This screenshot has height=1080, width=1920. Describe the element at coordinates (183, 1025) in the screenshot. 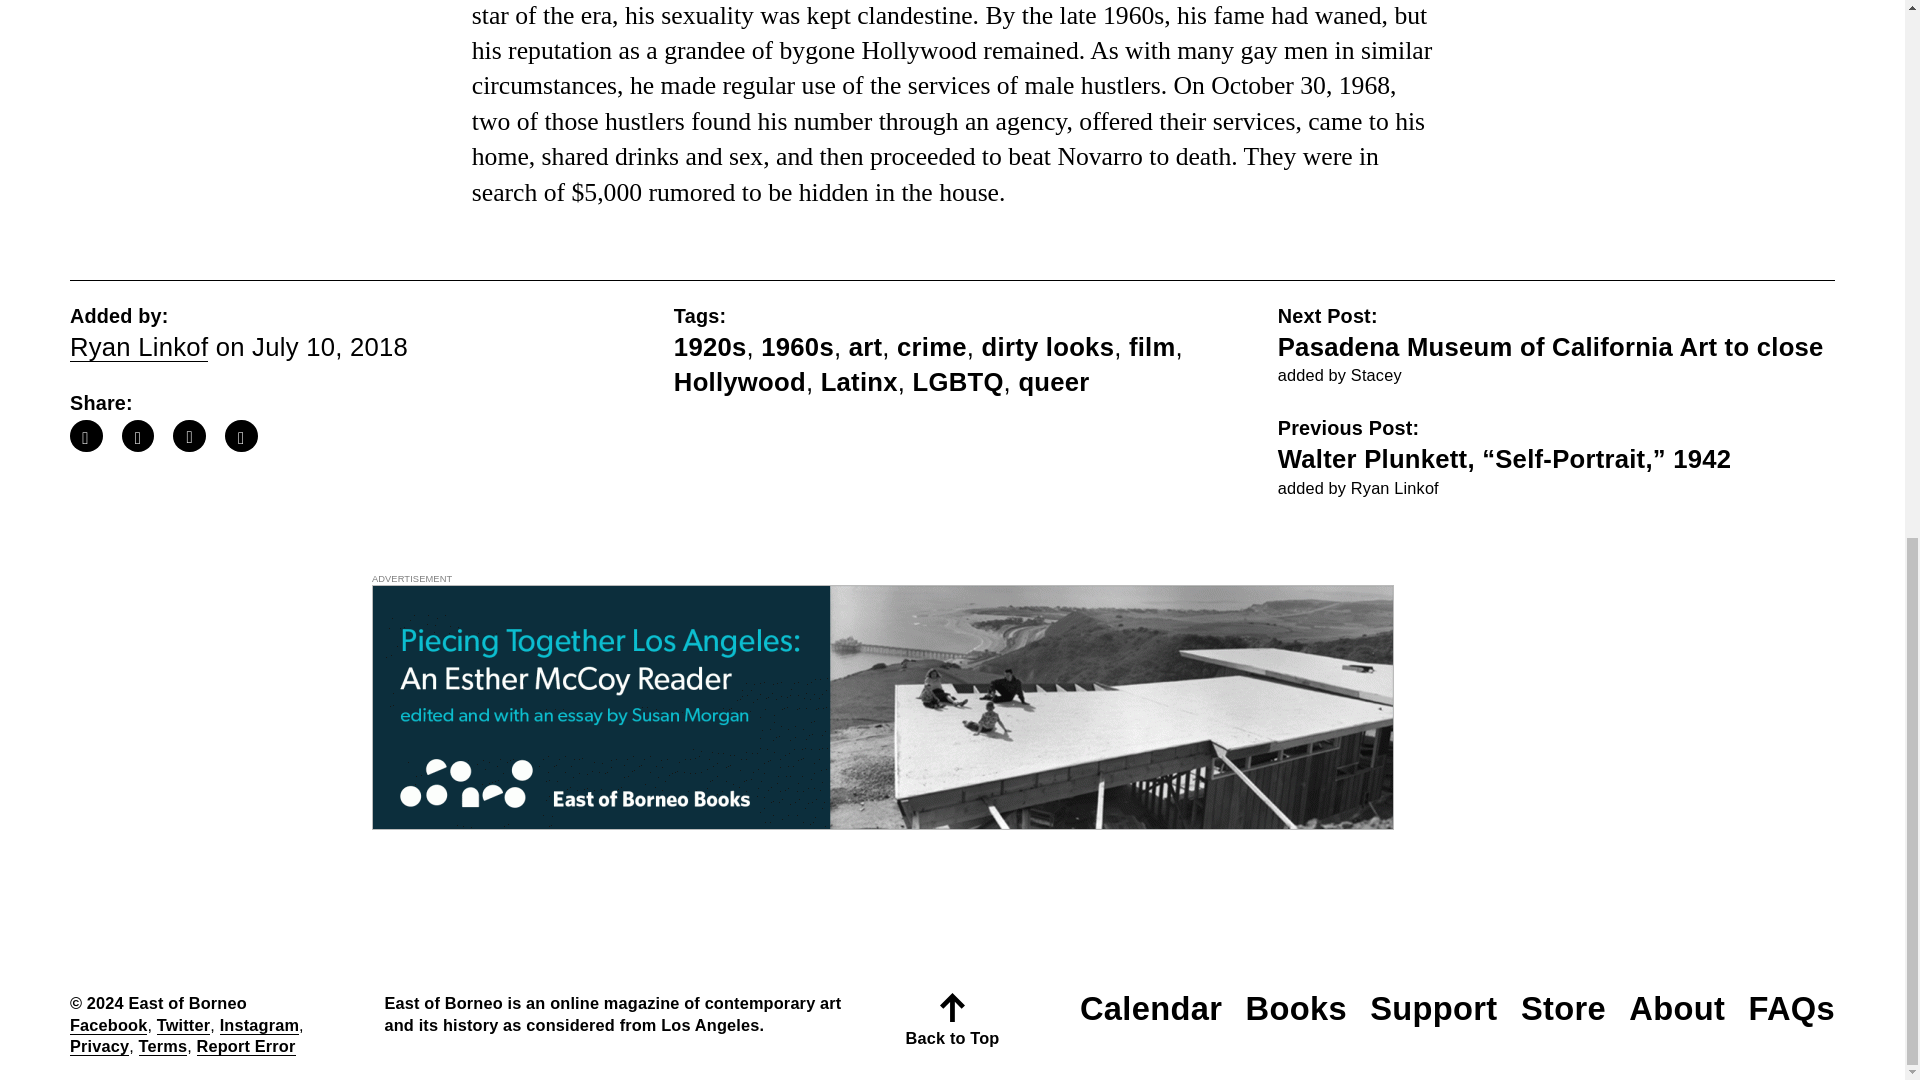

I see `Twitter` at that location.